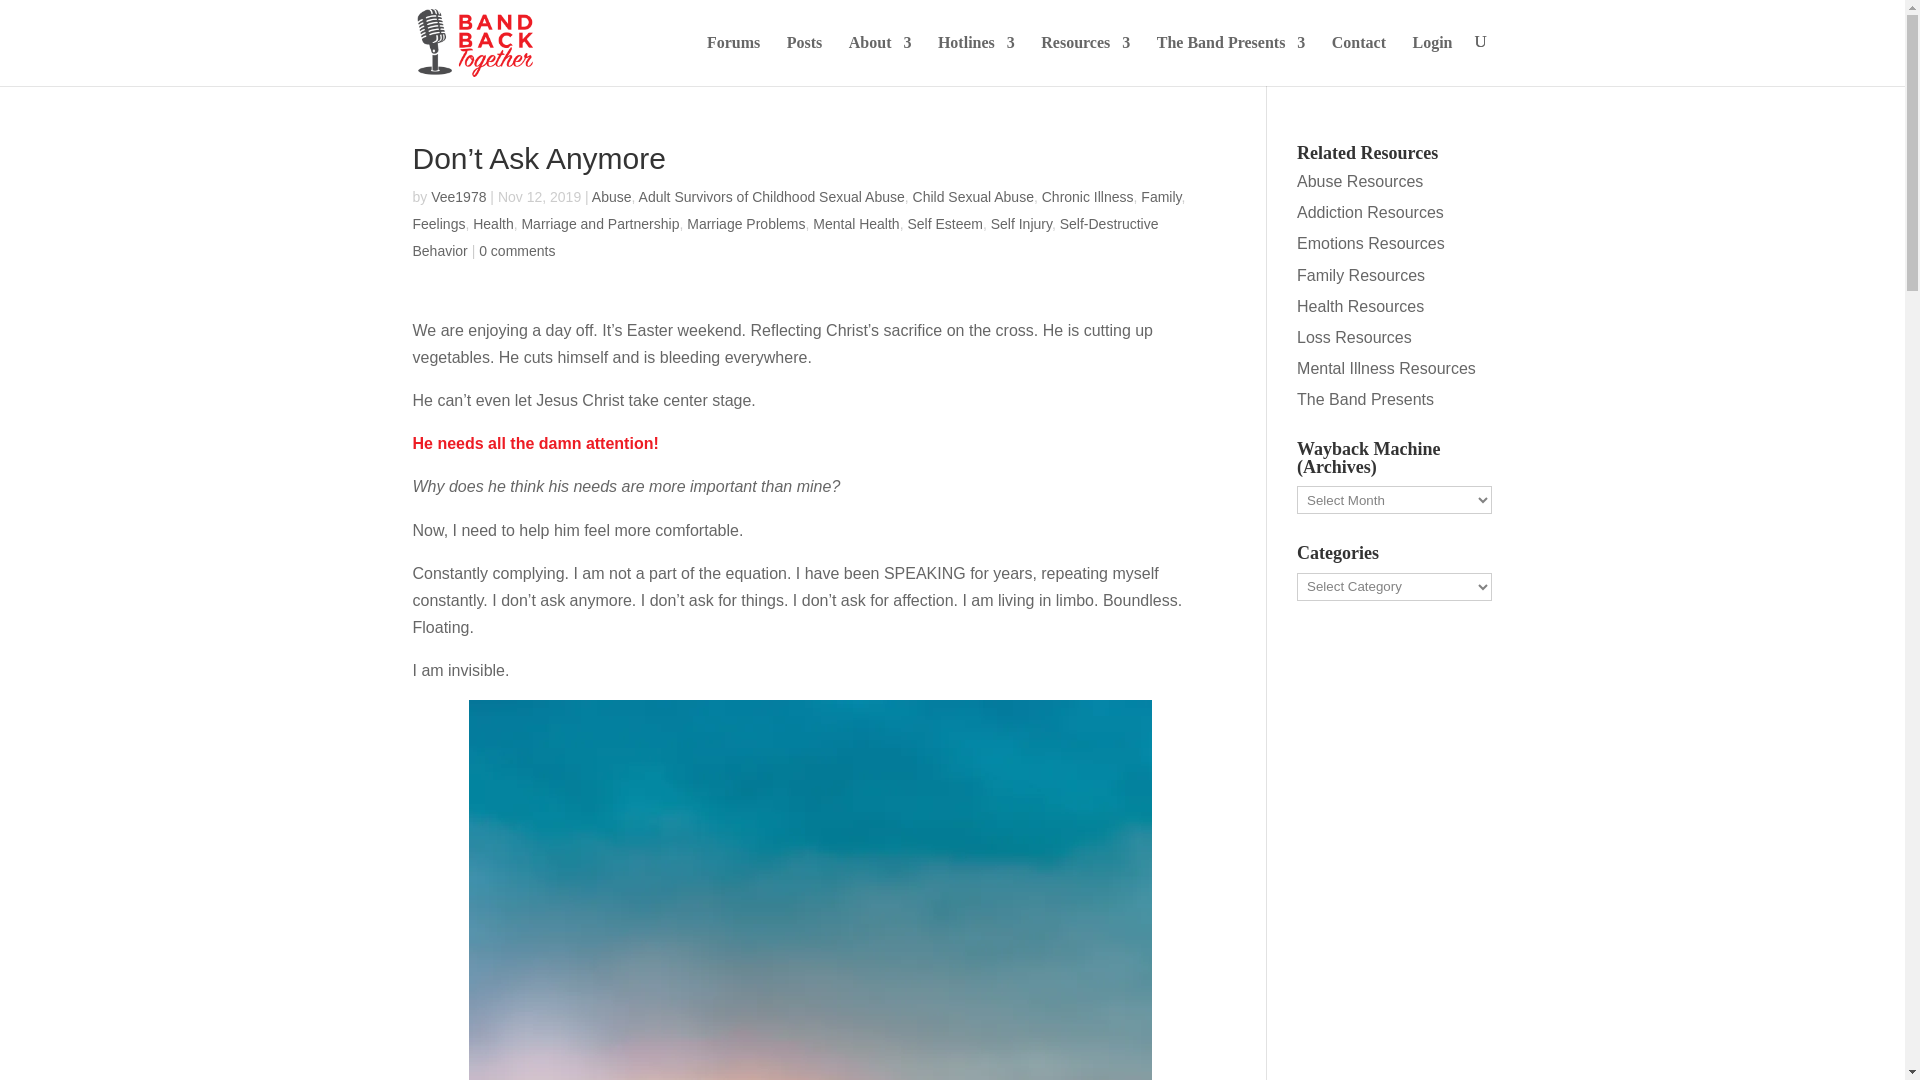  What do you see at coordinates (880, 60) in the screenshot?
I see `About` at bounding box center [880, 60].